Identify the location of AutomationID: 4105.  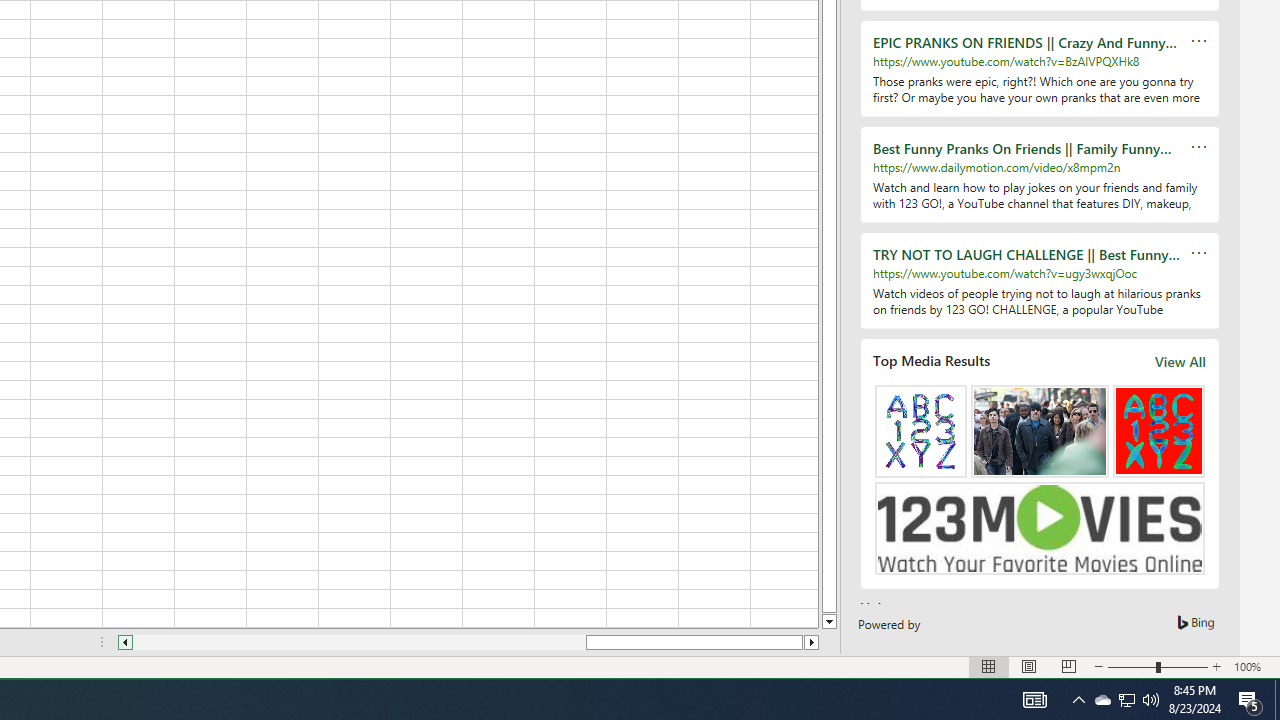
(360, 642).